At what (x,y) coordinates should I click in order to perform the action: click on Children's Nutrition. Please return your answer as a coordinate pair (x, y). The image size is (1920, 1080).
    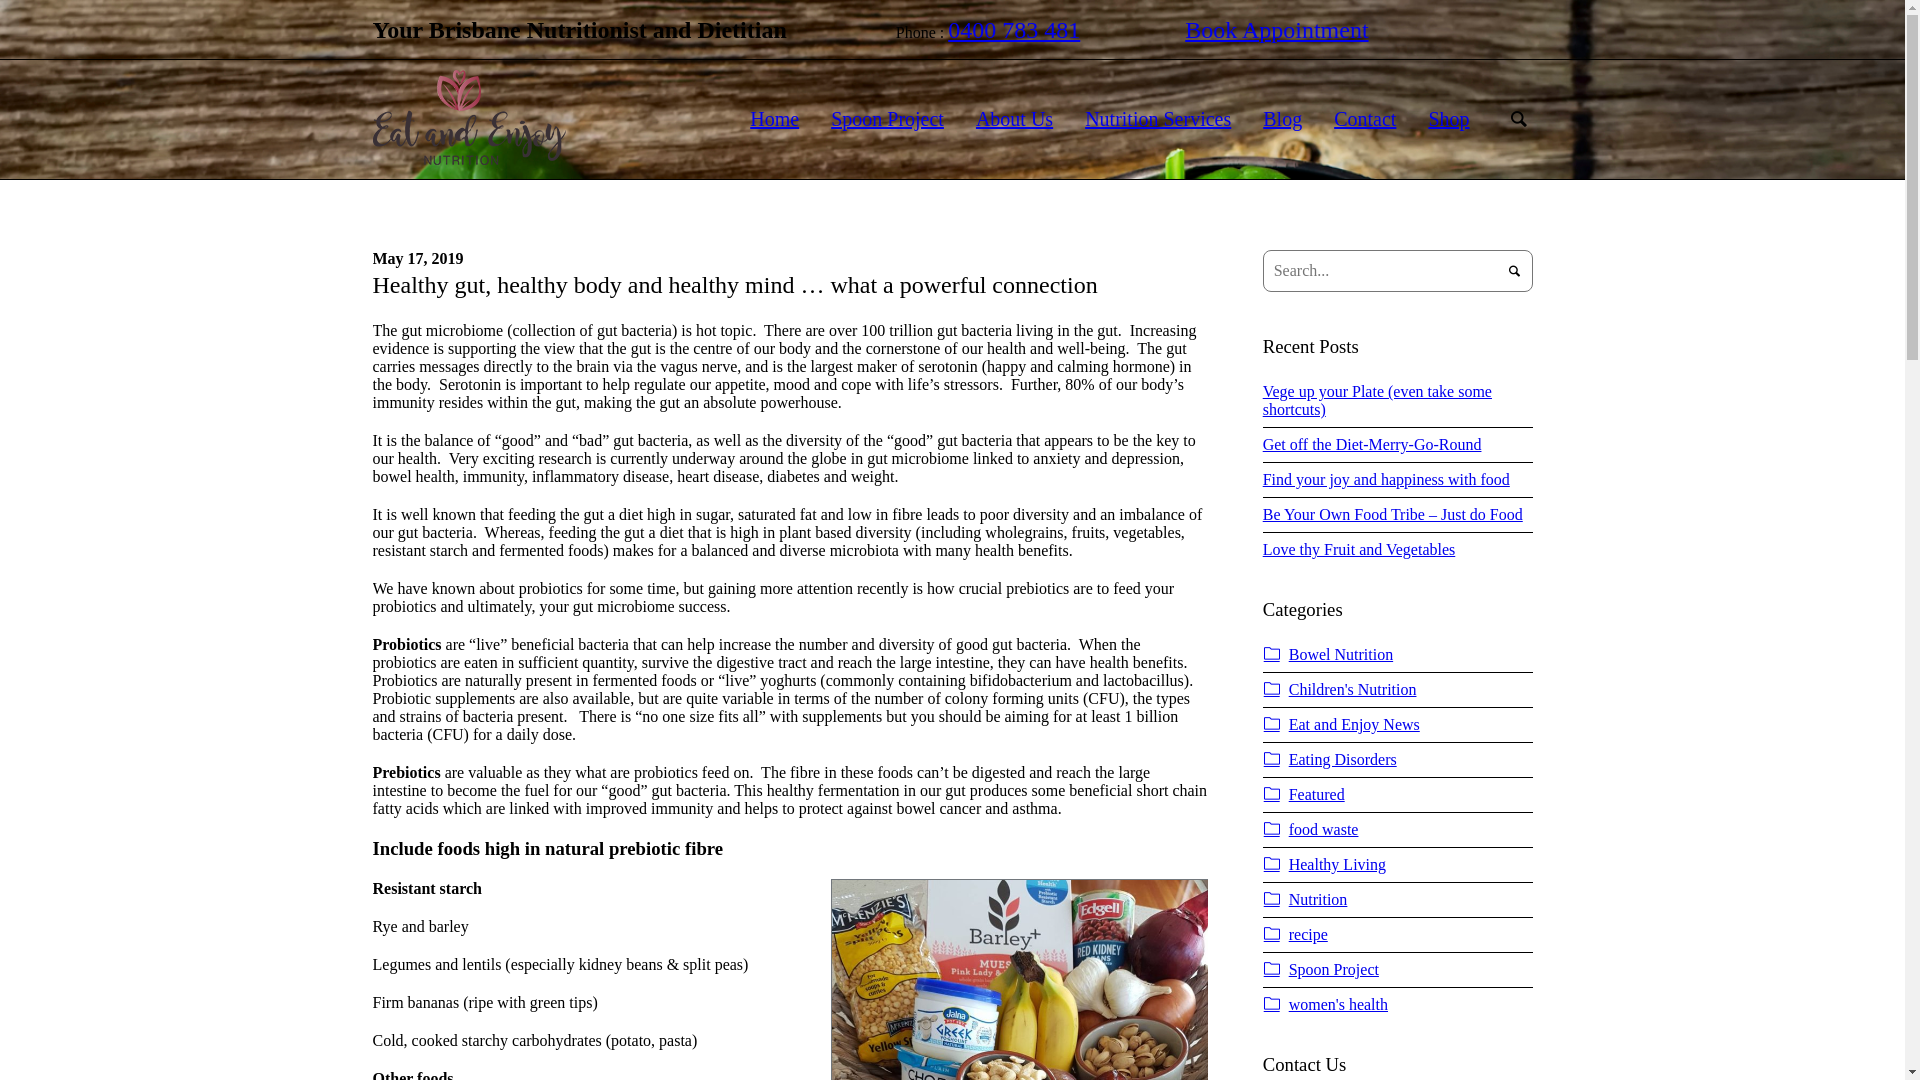
    Looking at the image, I should click on (1351, 690).